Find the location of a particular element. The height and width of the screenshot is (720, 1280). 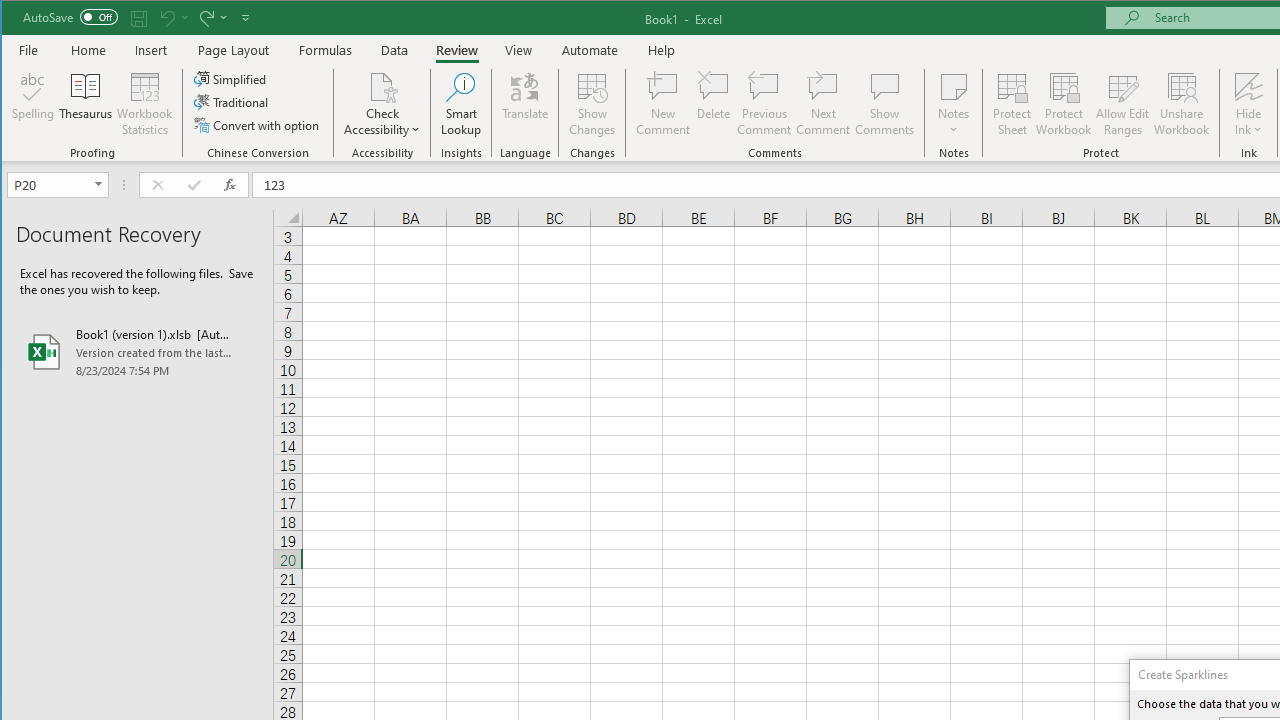

Hide Ink is located at coordinates (1248, 104).